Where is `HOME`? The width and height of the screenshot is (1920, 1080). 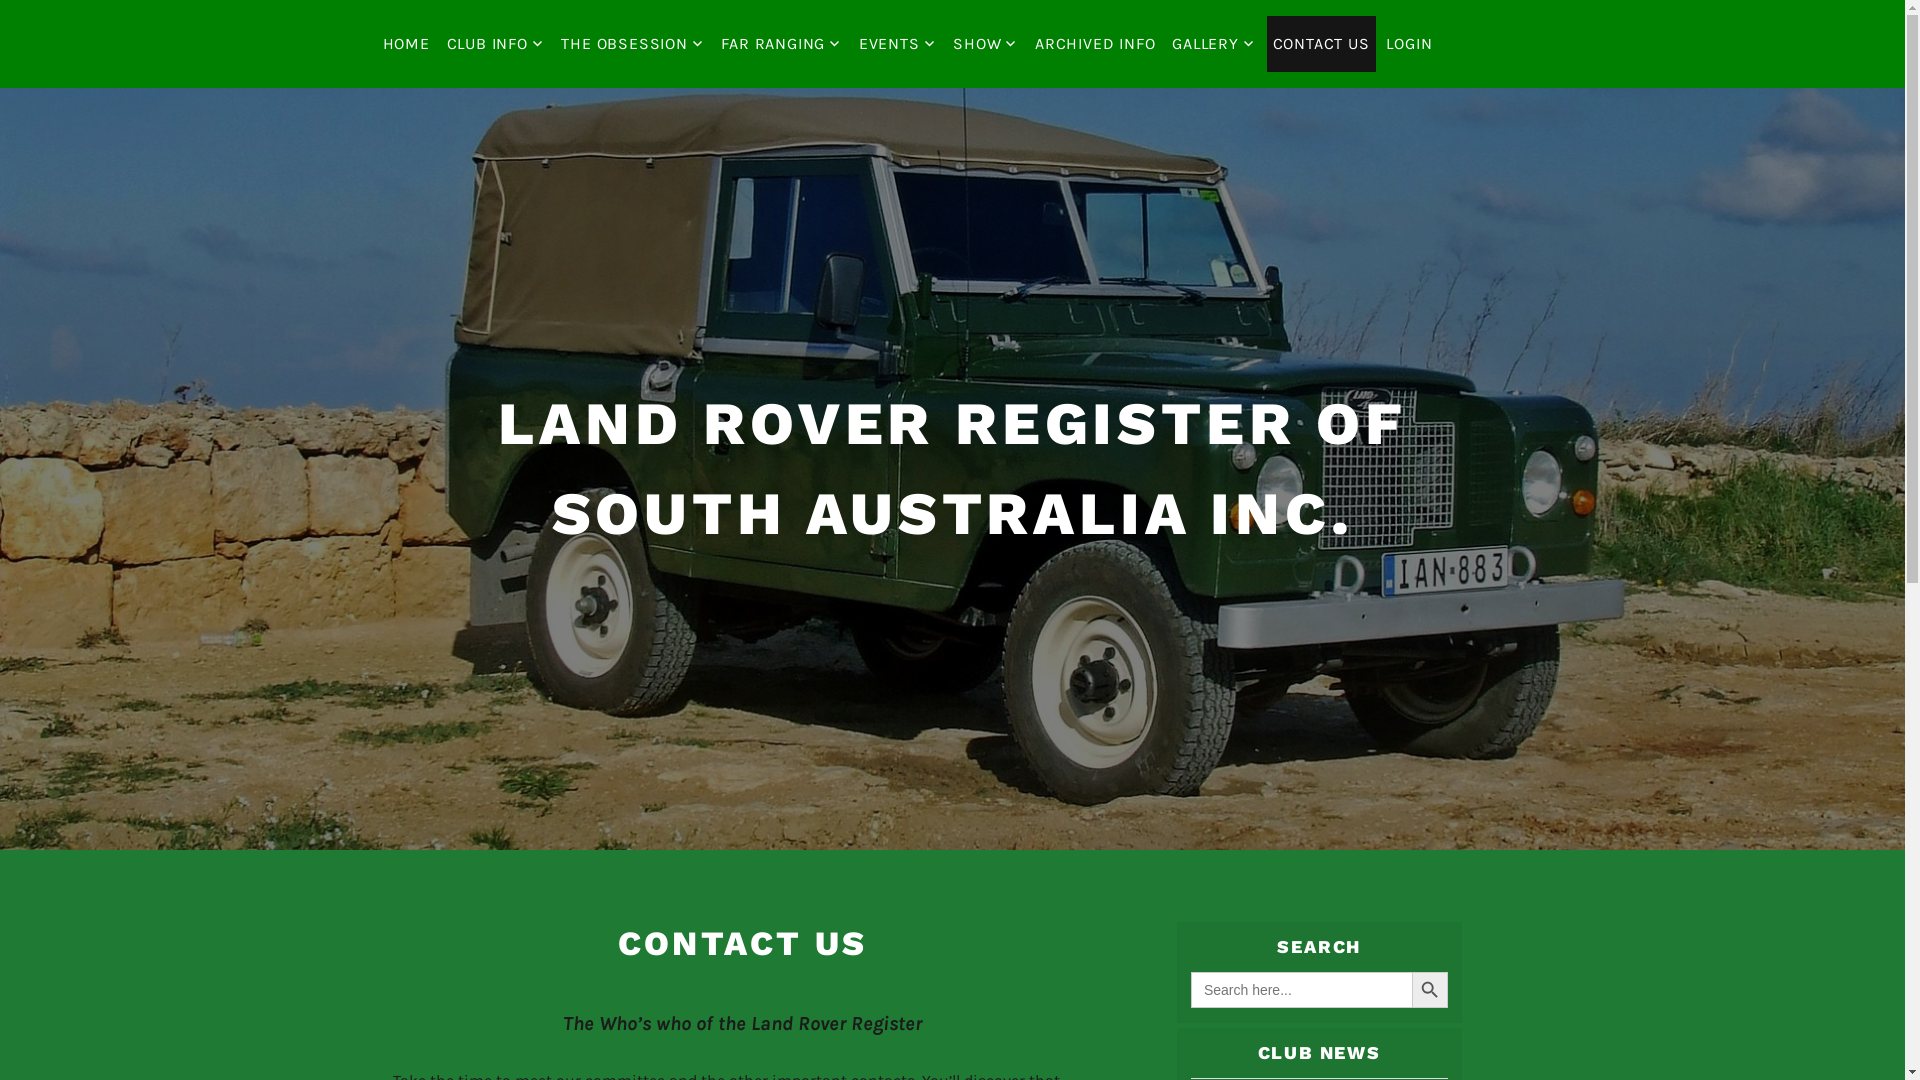 HOME is located at coordinates (406, 44).